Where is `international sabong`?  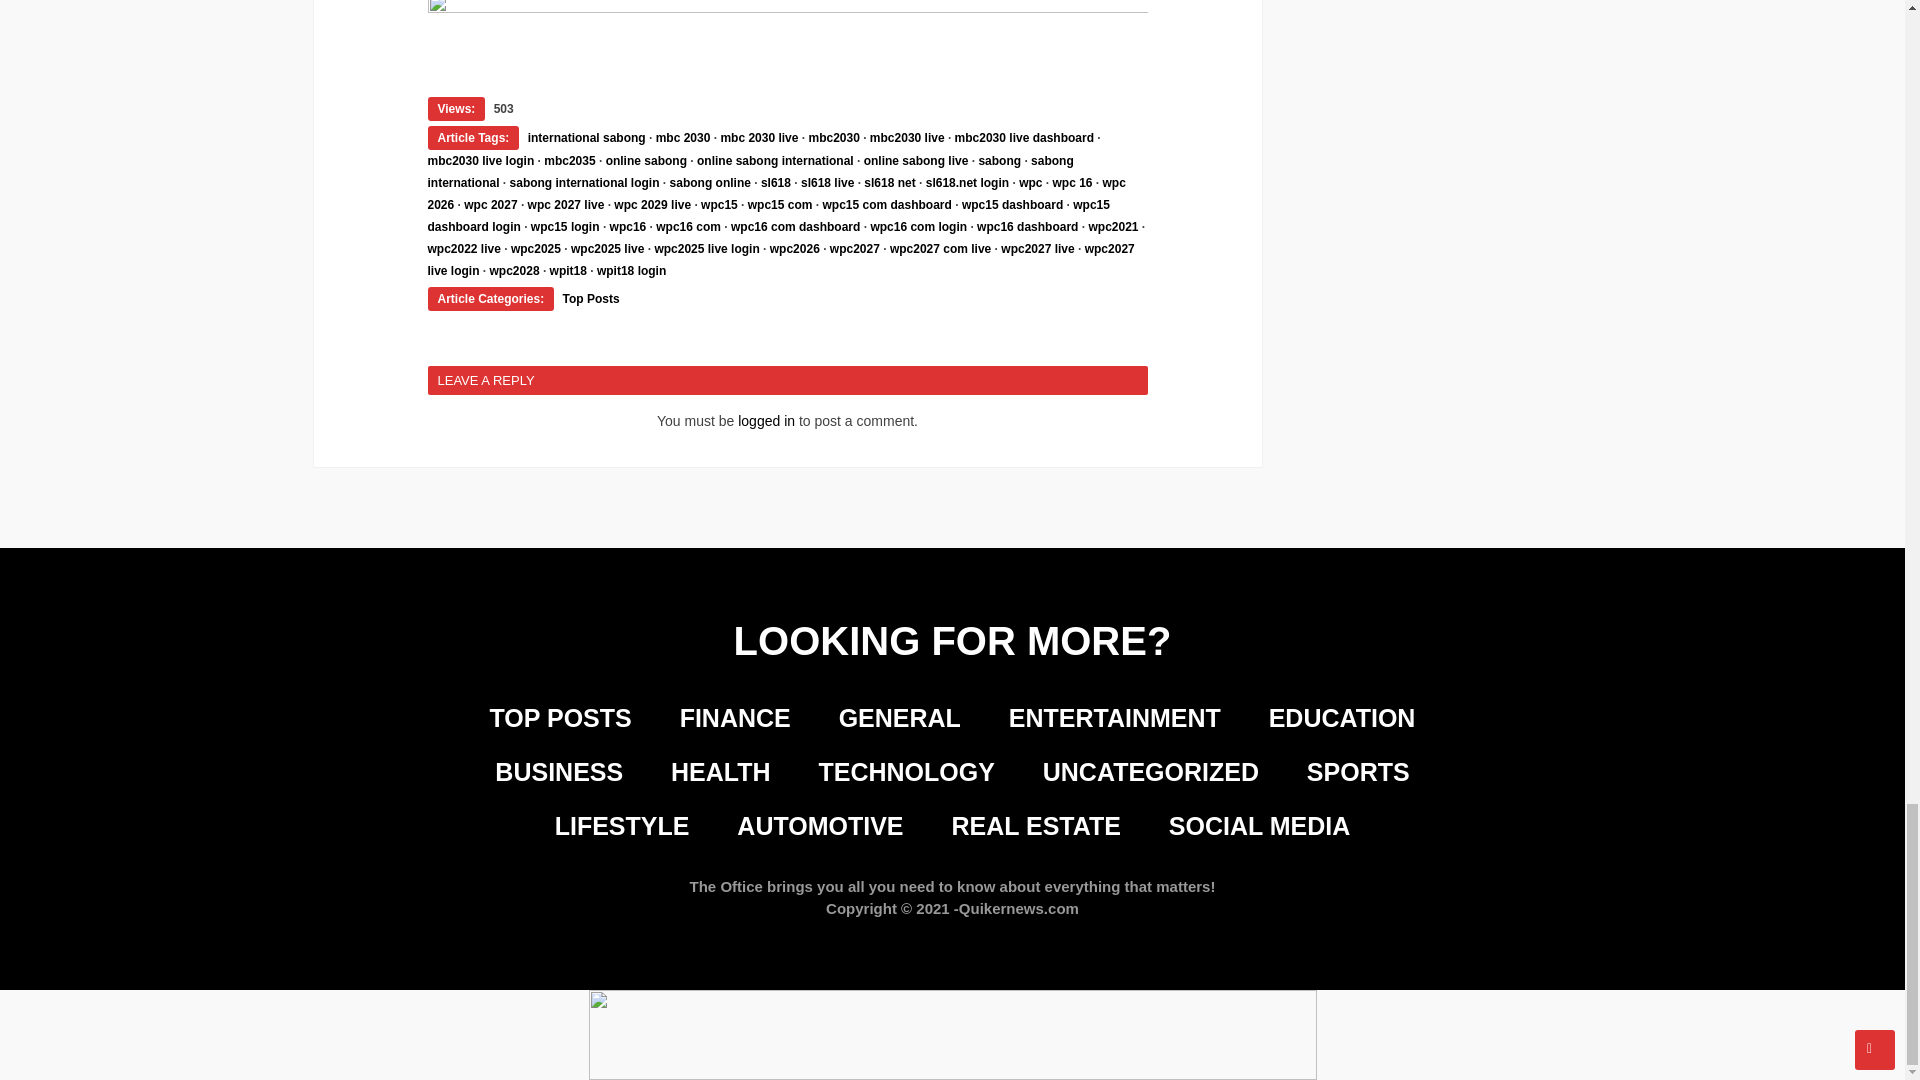 international sabong is located at coordinates (586, 137).